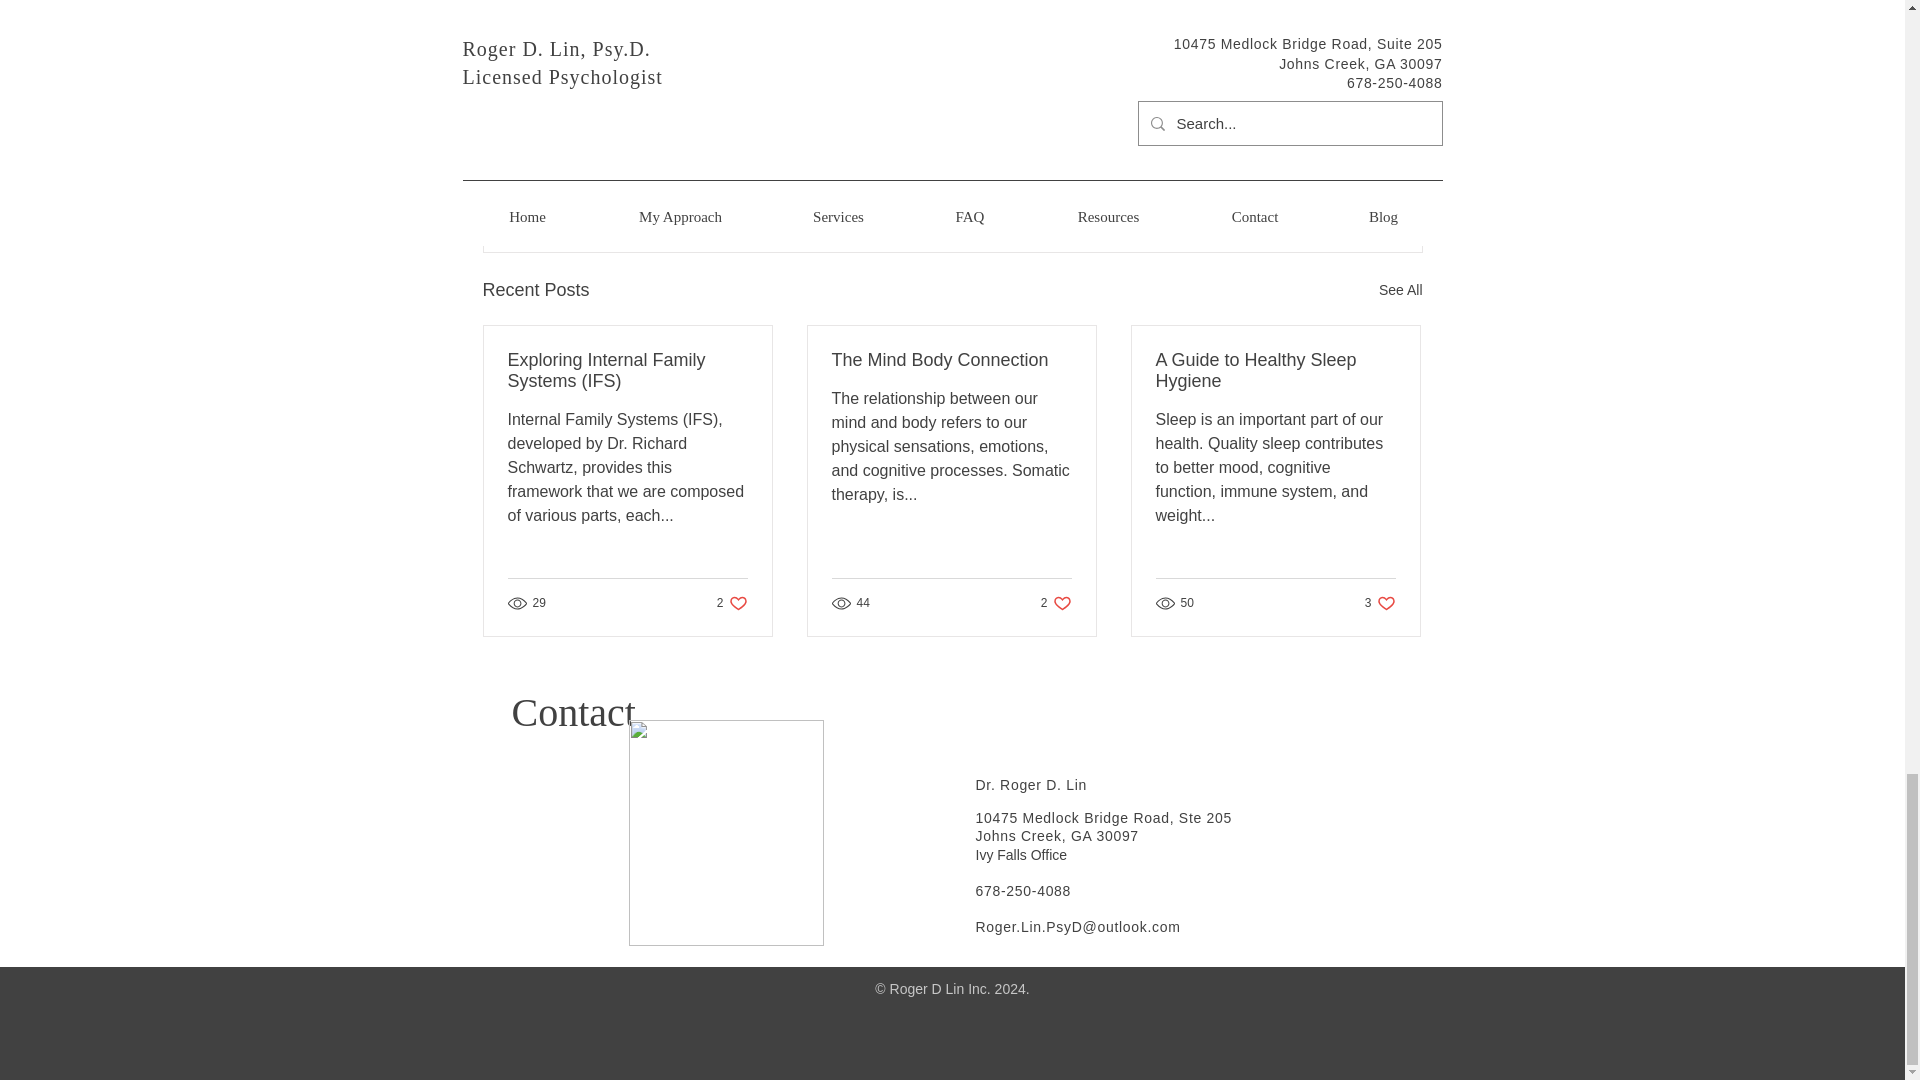 Image resolution: width=1920 pixels, height=1080 pixels. Describe the element at coordinates (1306, 181) in the screenshot. I see `678-250-4088` at that location.